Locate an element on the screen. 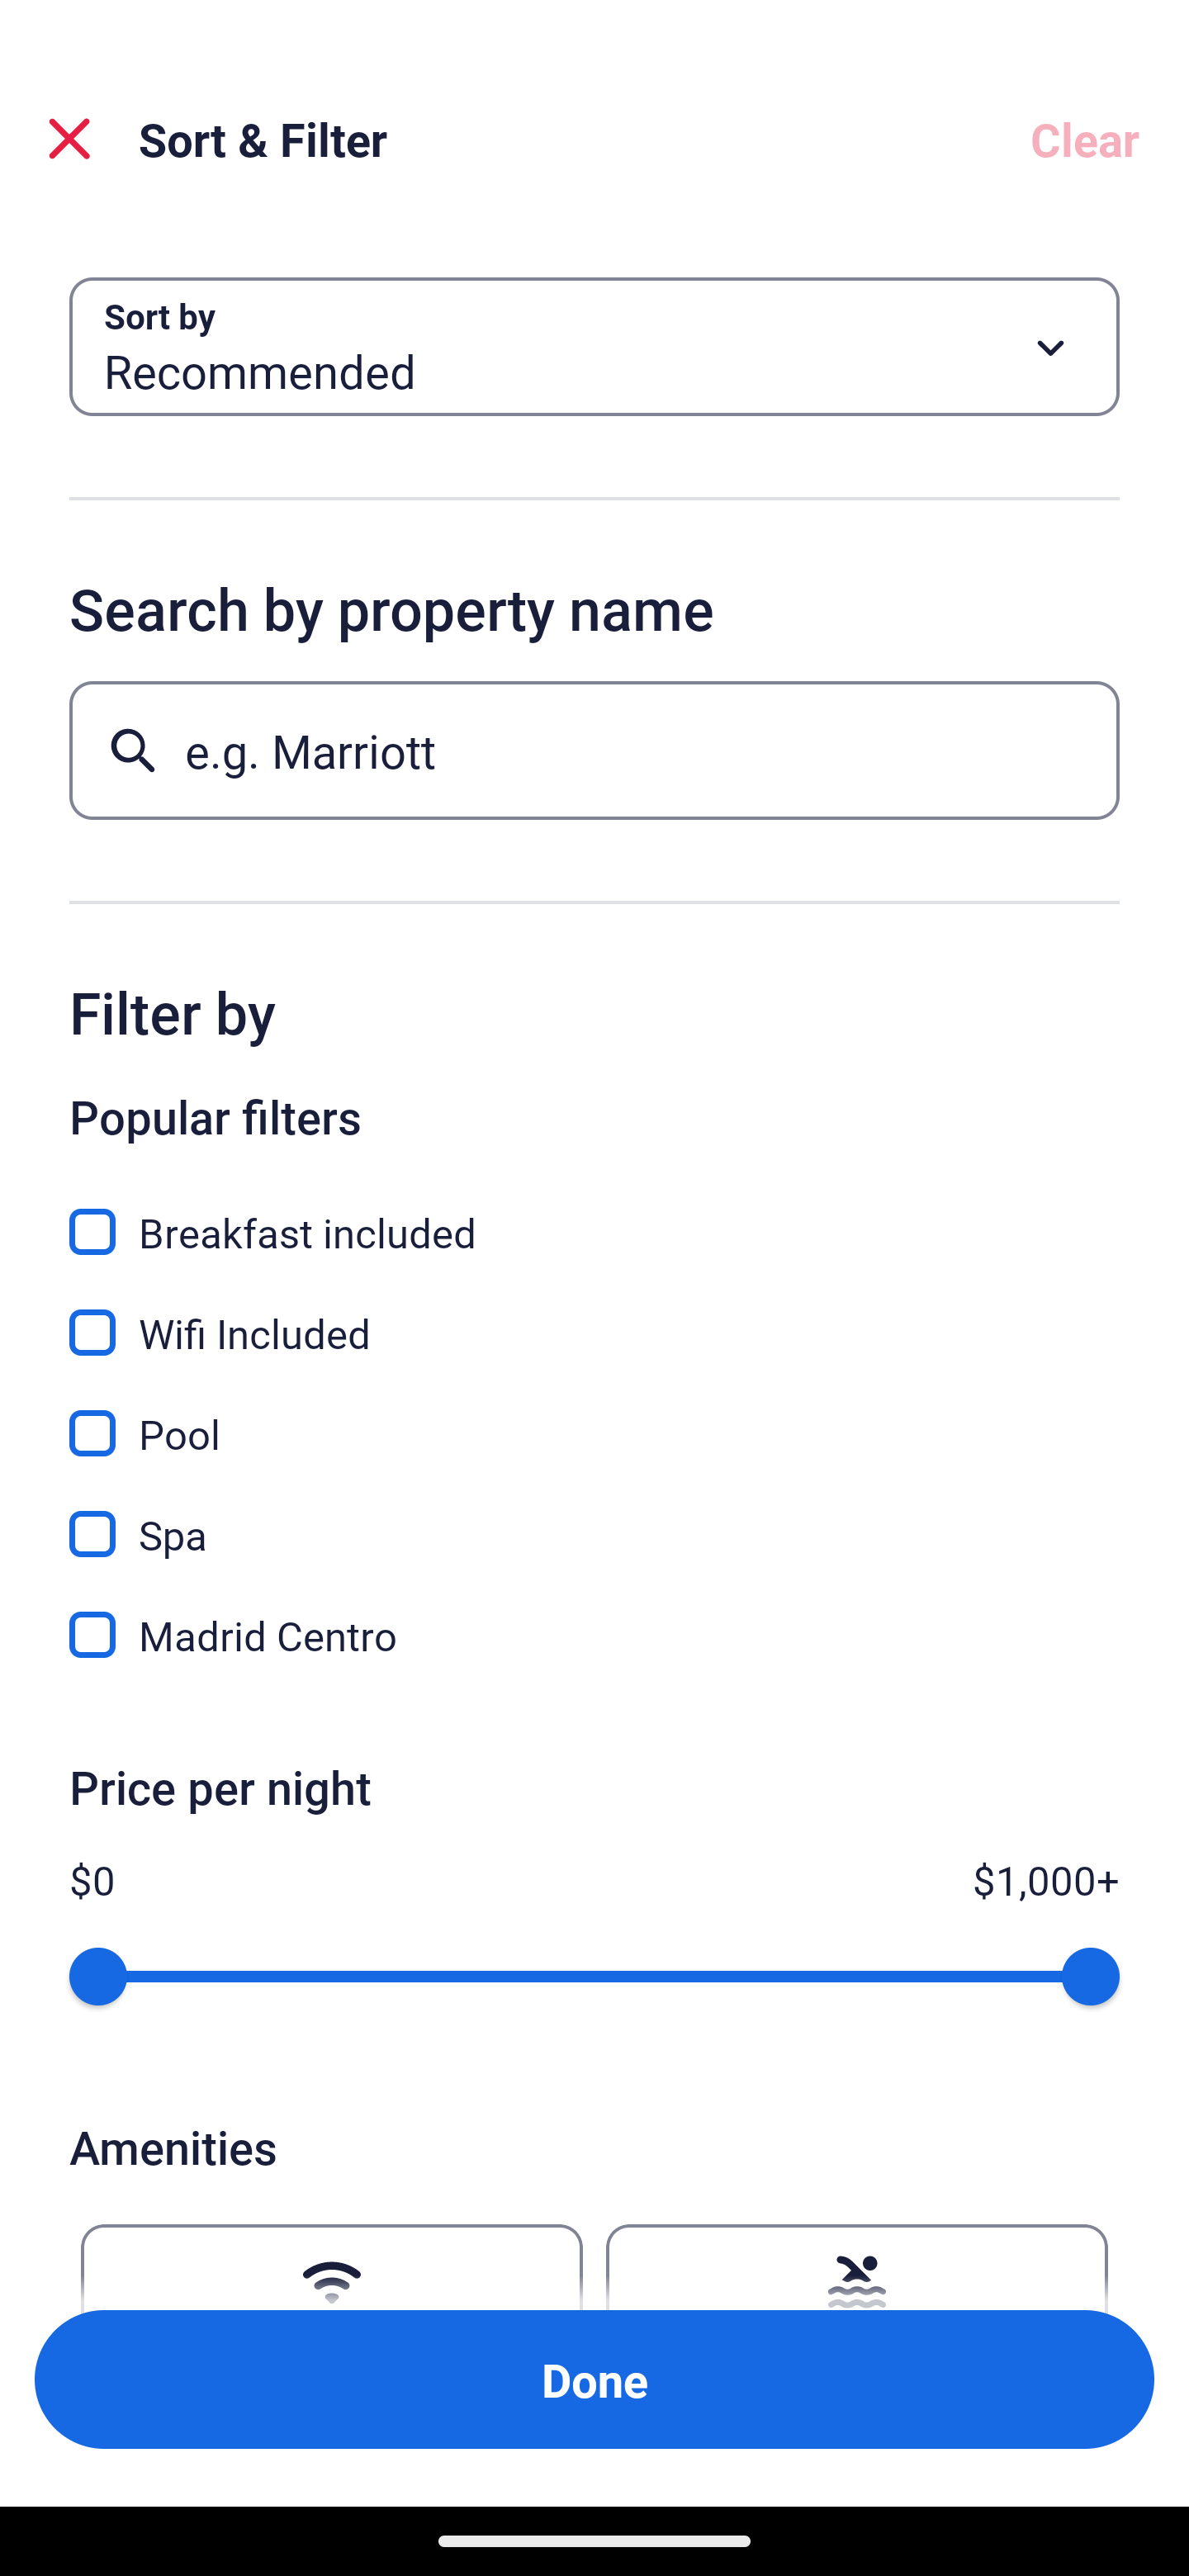 The height and width of the screenshot is (2576, 1189). Clear is located at coordinates (1085, 139).